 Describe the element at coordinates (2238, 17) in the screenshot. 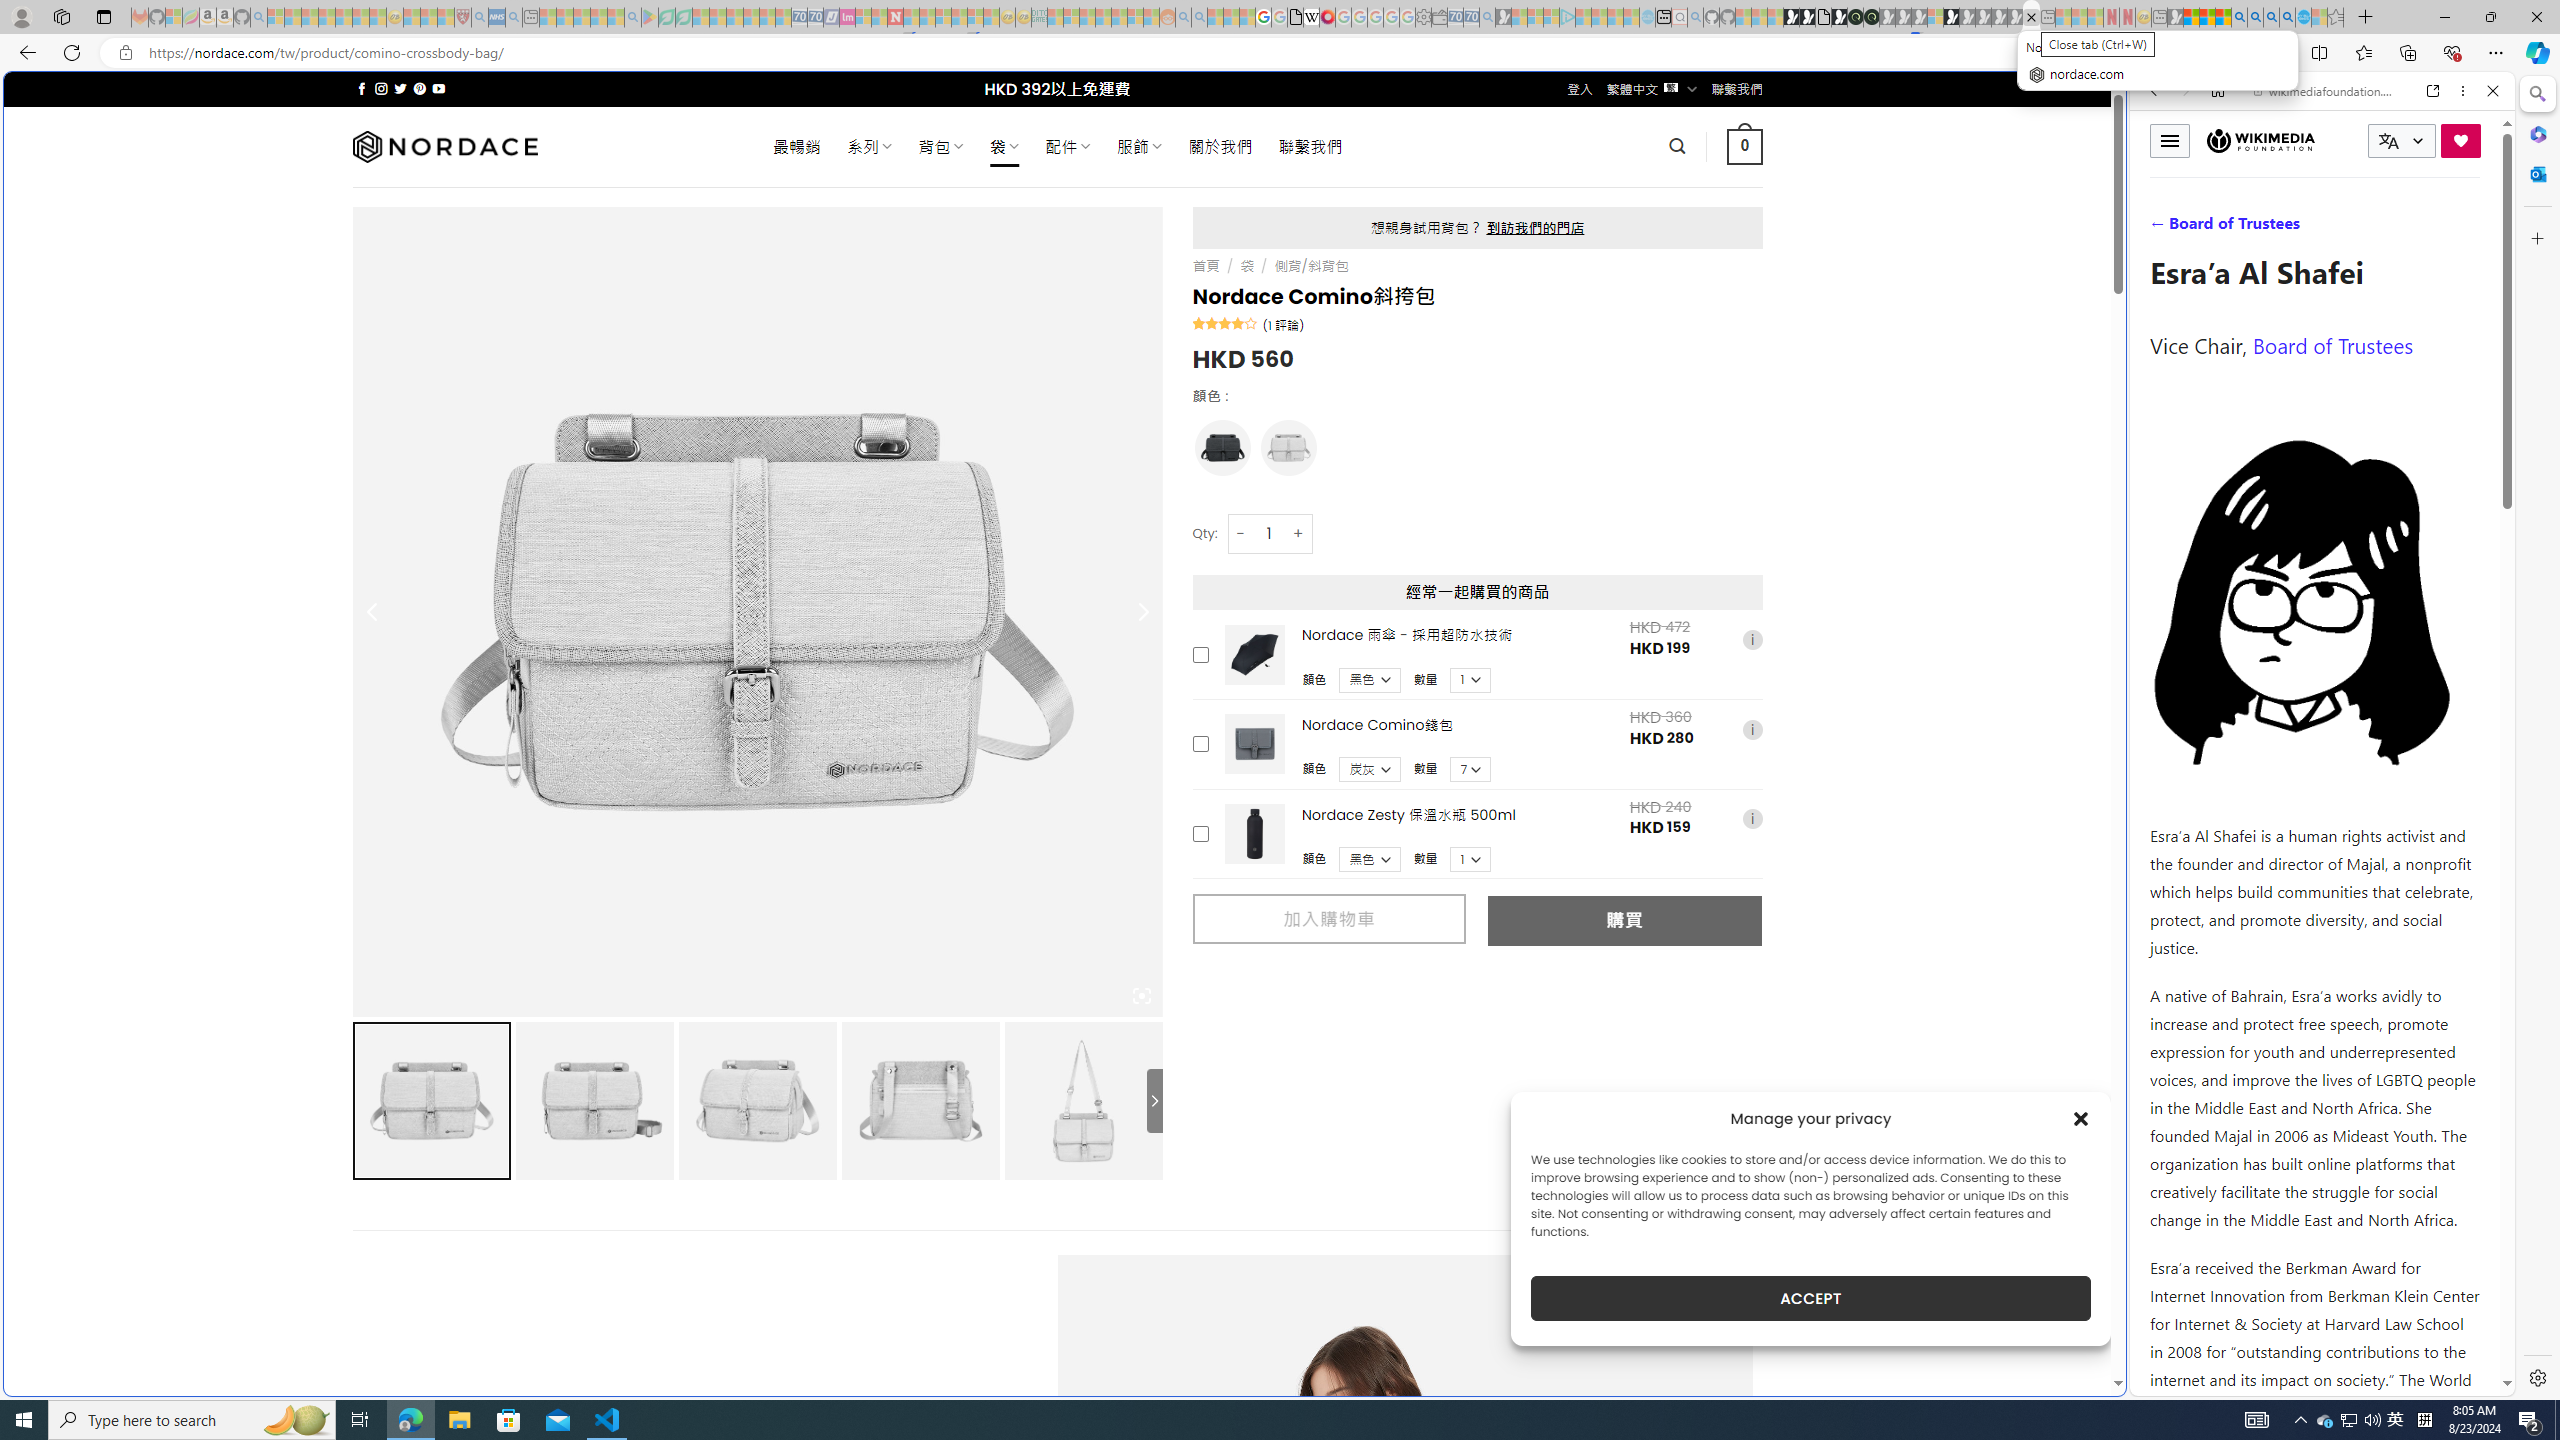

I see `Bing AI - Search` at that location.